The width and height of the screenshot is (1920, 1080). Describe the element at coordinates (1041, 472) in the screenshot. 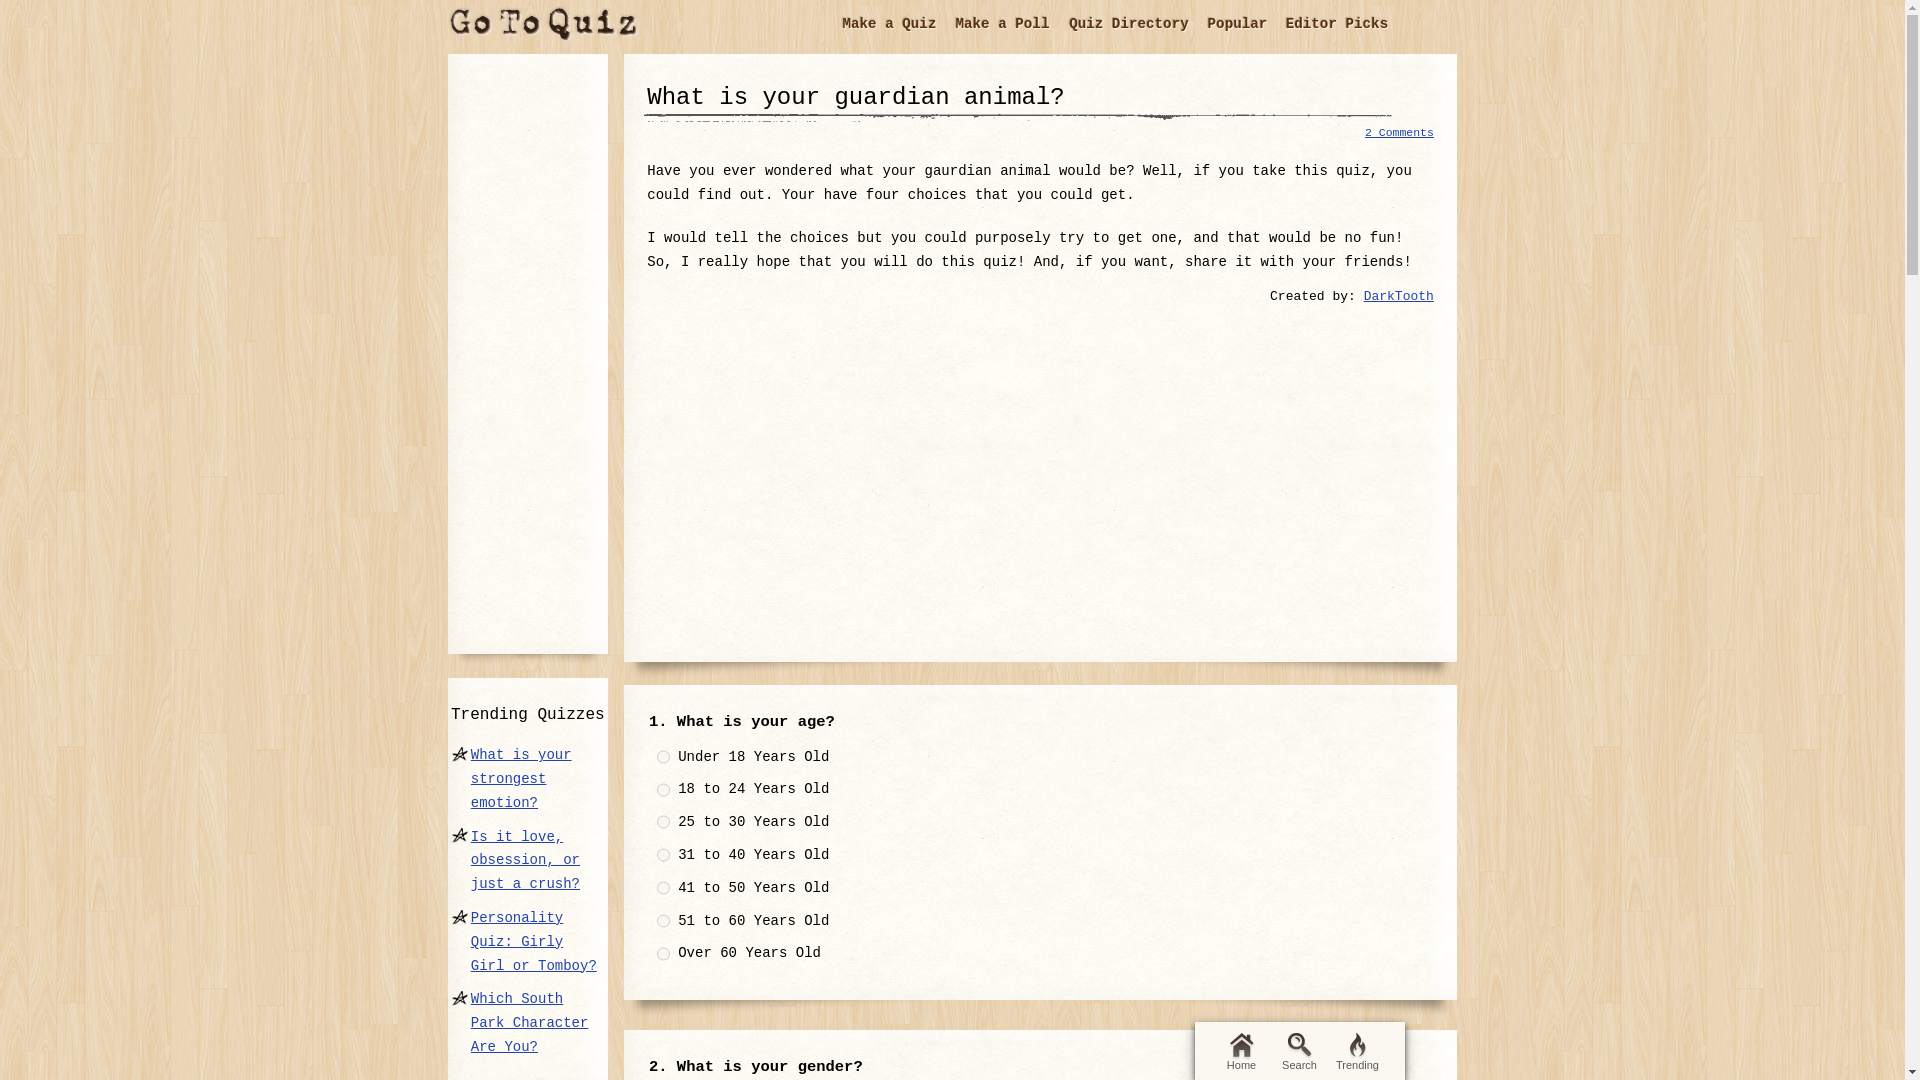

I see `Advertisement` at that location.